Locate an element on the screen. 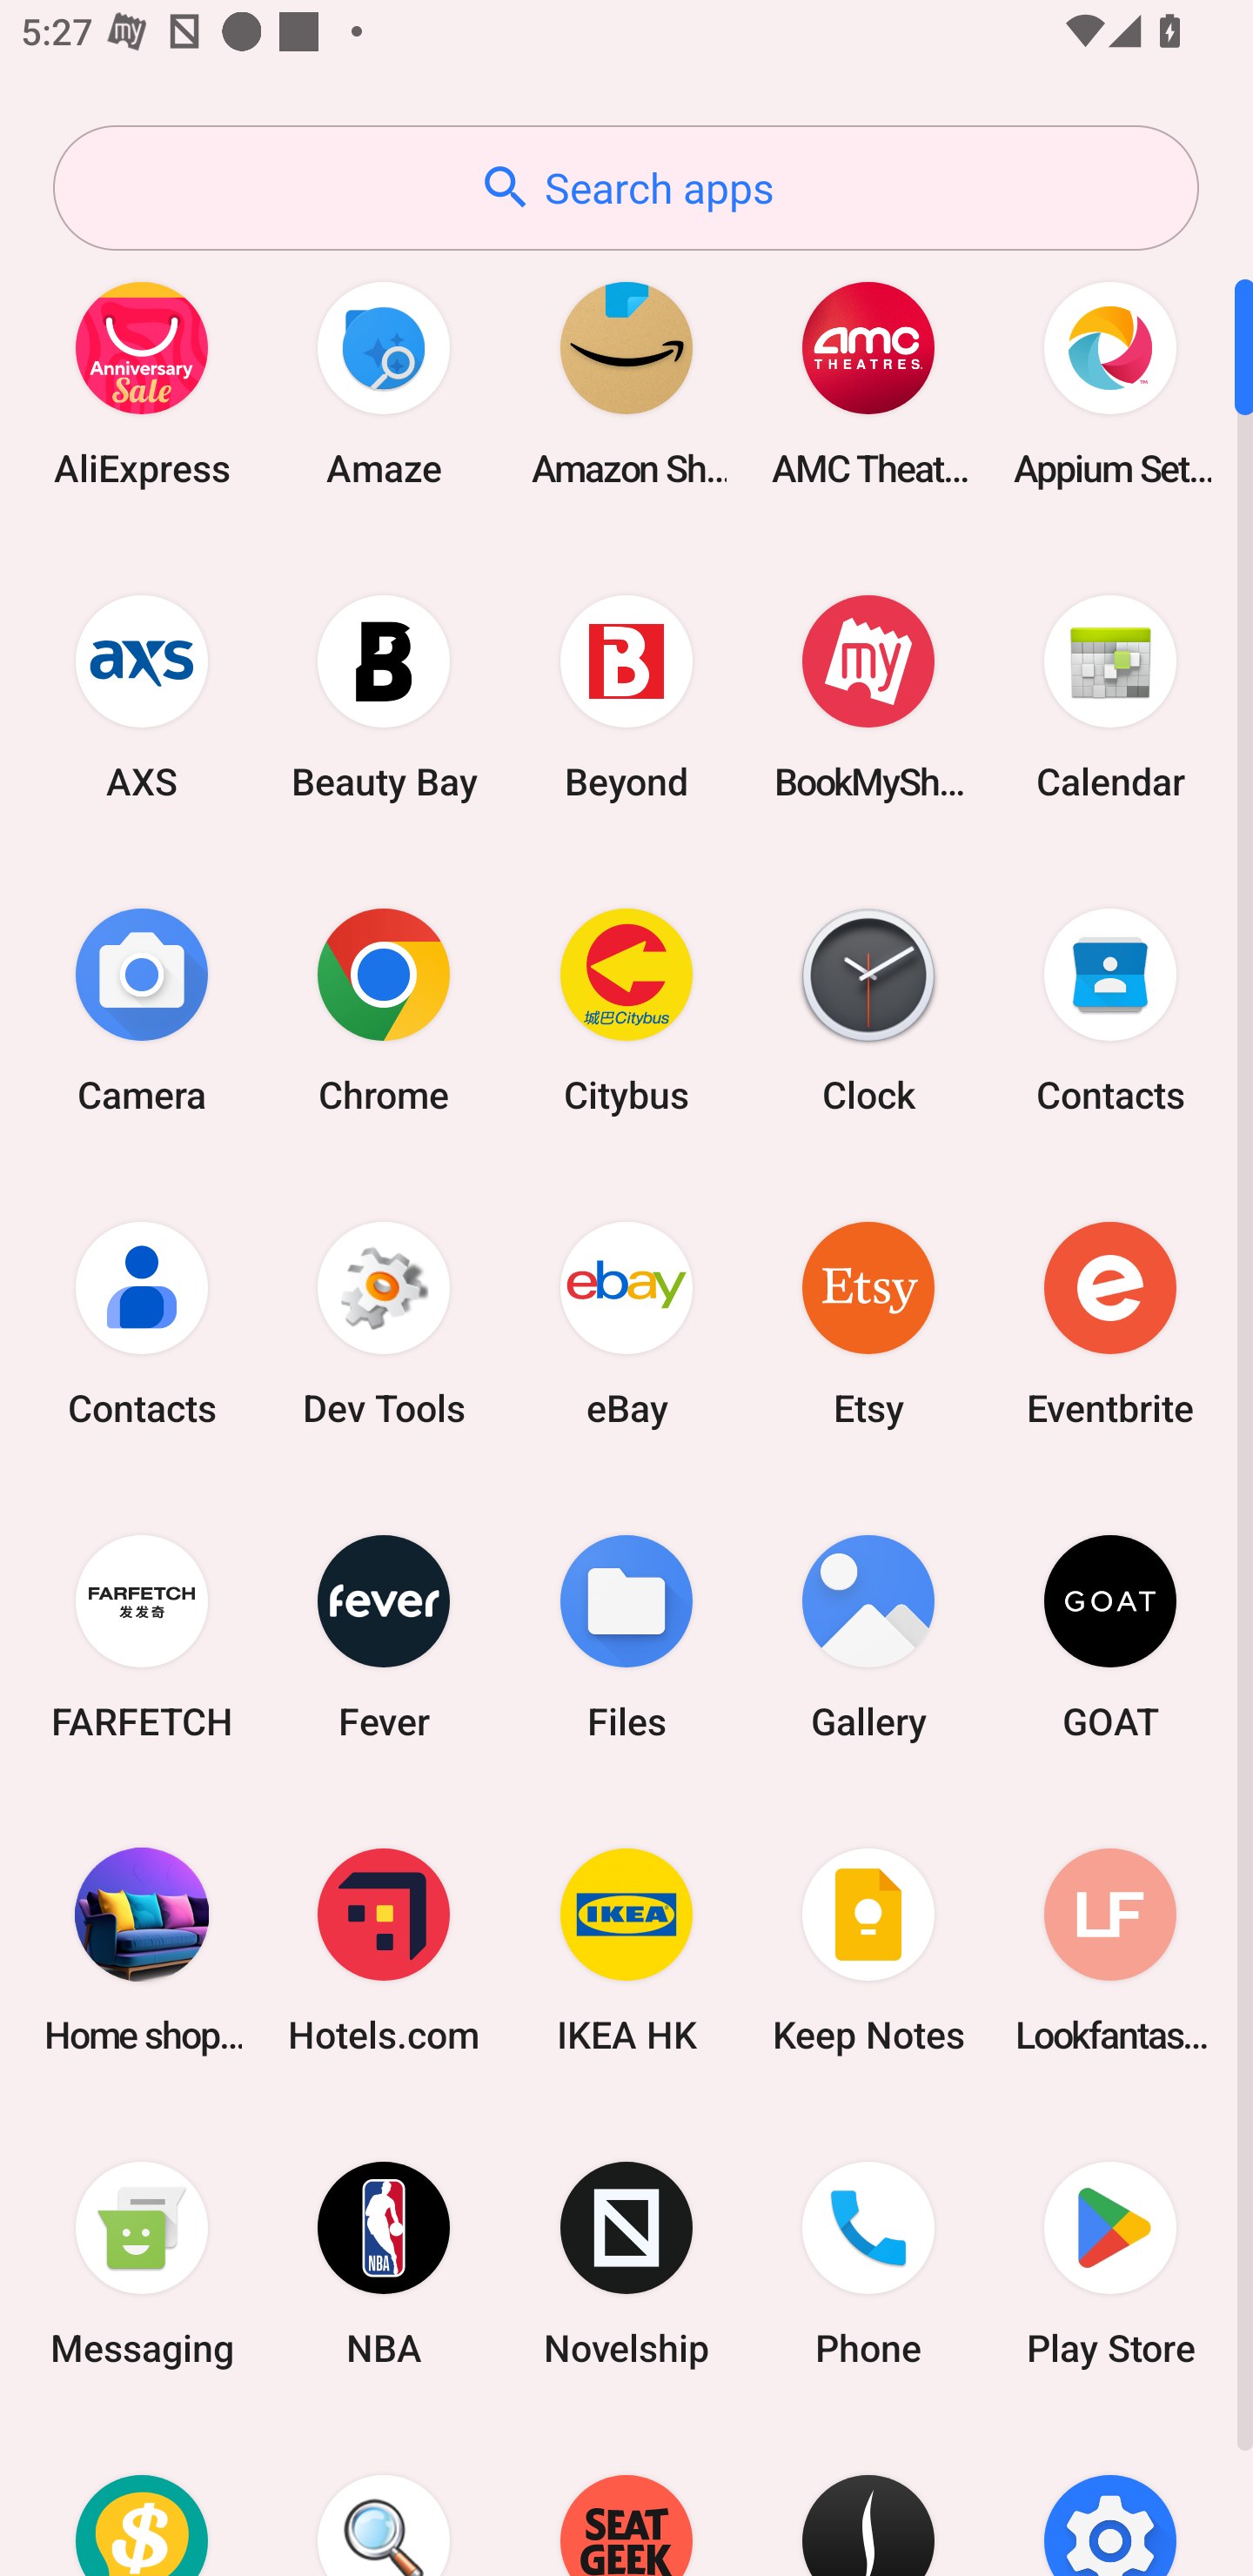 This screenshot has width=1253, height=2576. Beyond is located at coordinates (626, 696).